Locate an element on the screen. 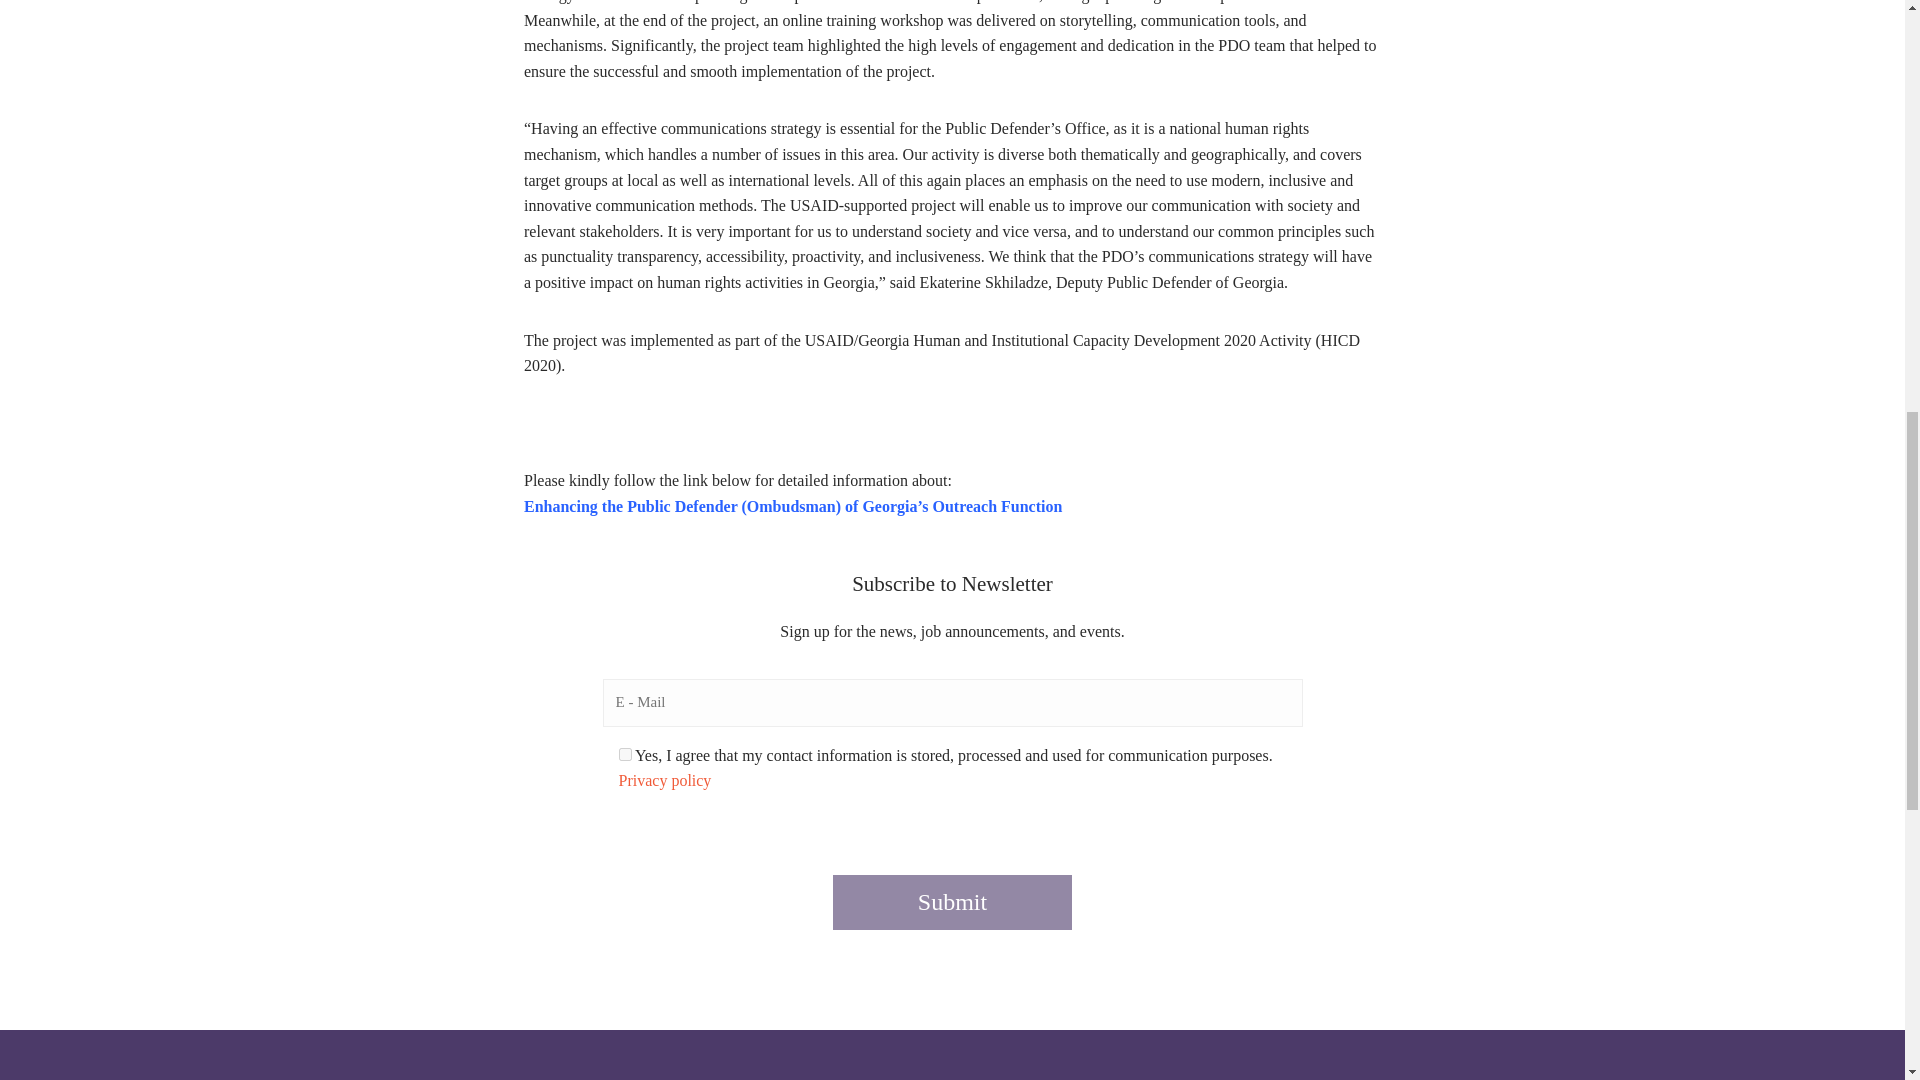  Trade is located at coordinates (922, 1050).